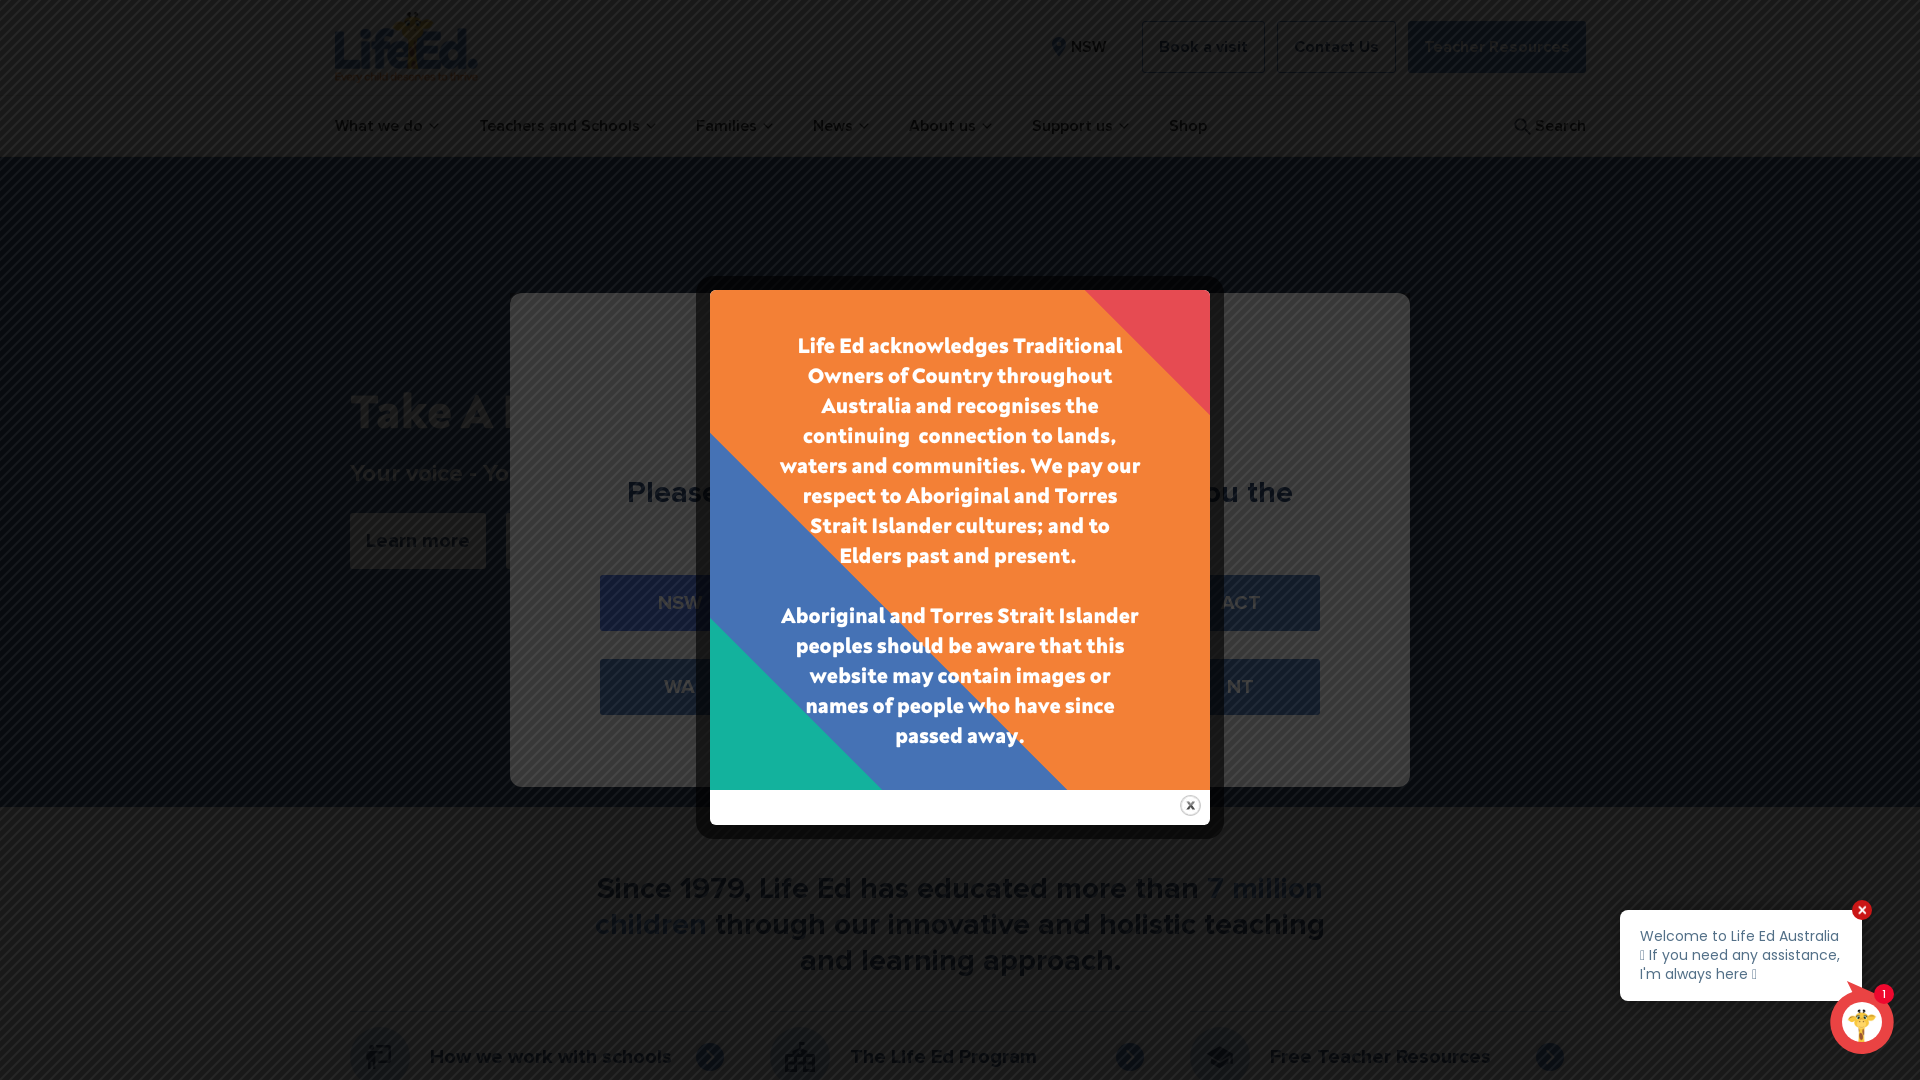 This screenshot has width=1920, height=1080. I want to click on Contact Us, so click(1336, 47).